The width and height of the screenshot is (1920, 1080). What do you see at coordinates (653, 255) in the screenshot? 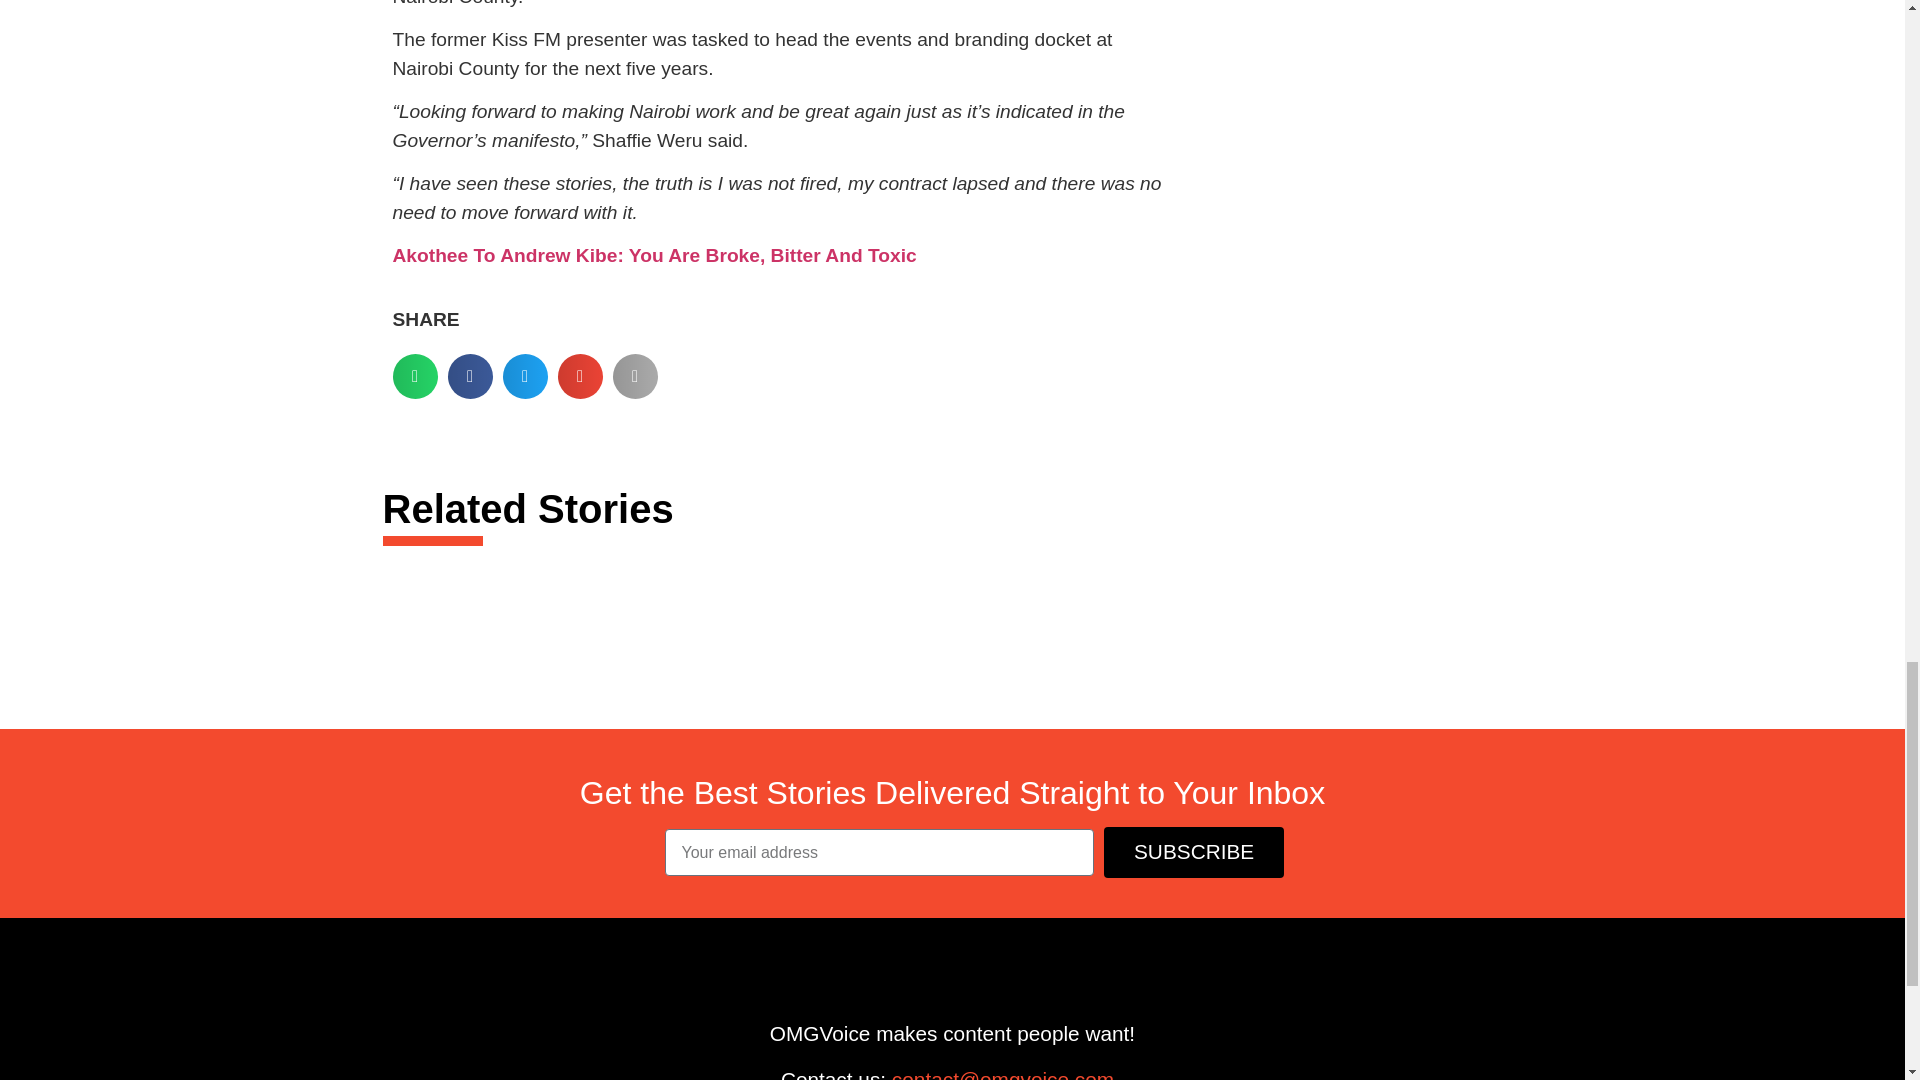
I see `Akothee To Andrew Kibe: You Are Broke, Bitter And Toxic` at bounding box center [653, 255].